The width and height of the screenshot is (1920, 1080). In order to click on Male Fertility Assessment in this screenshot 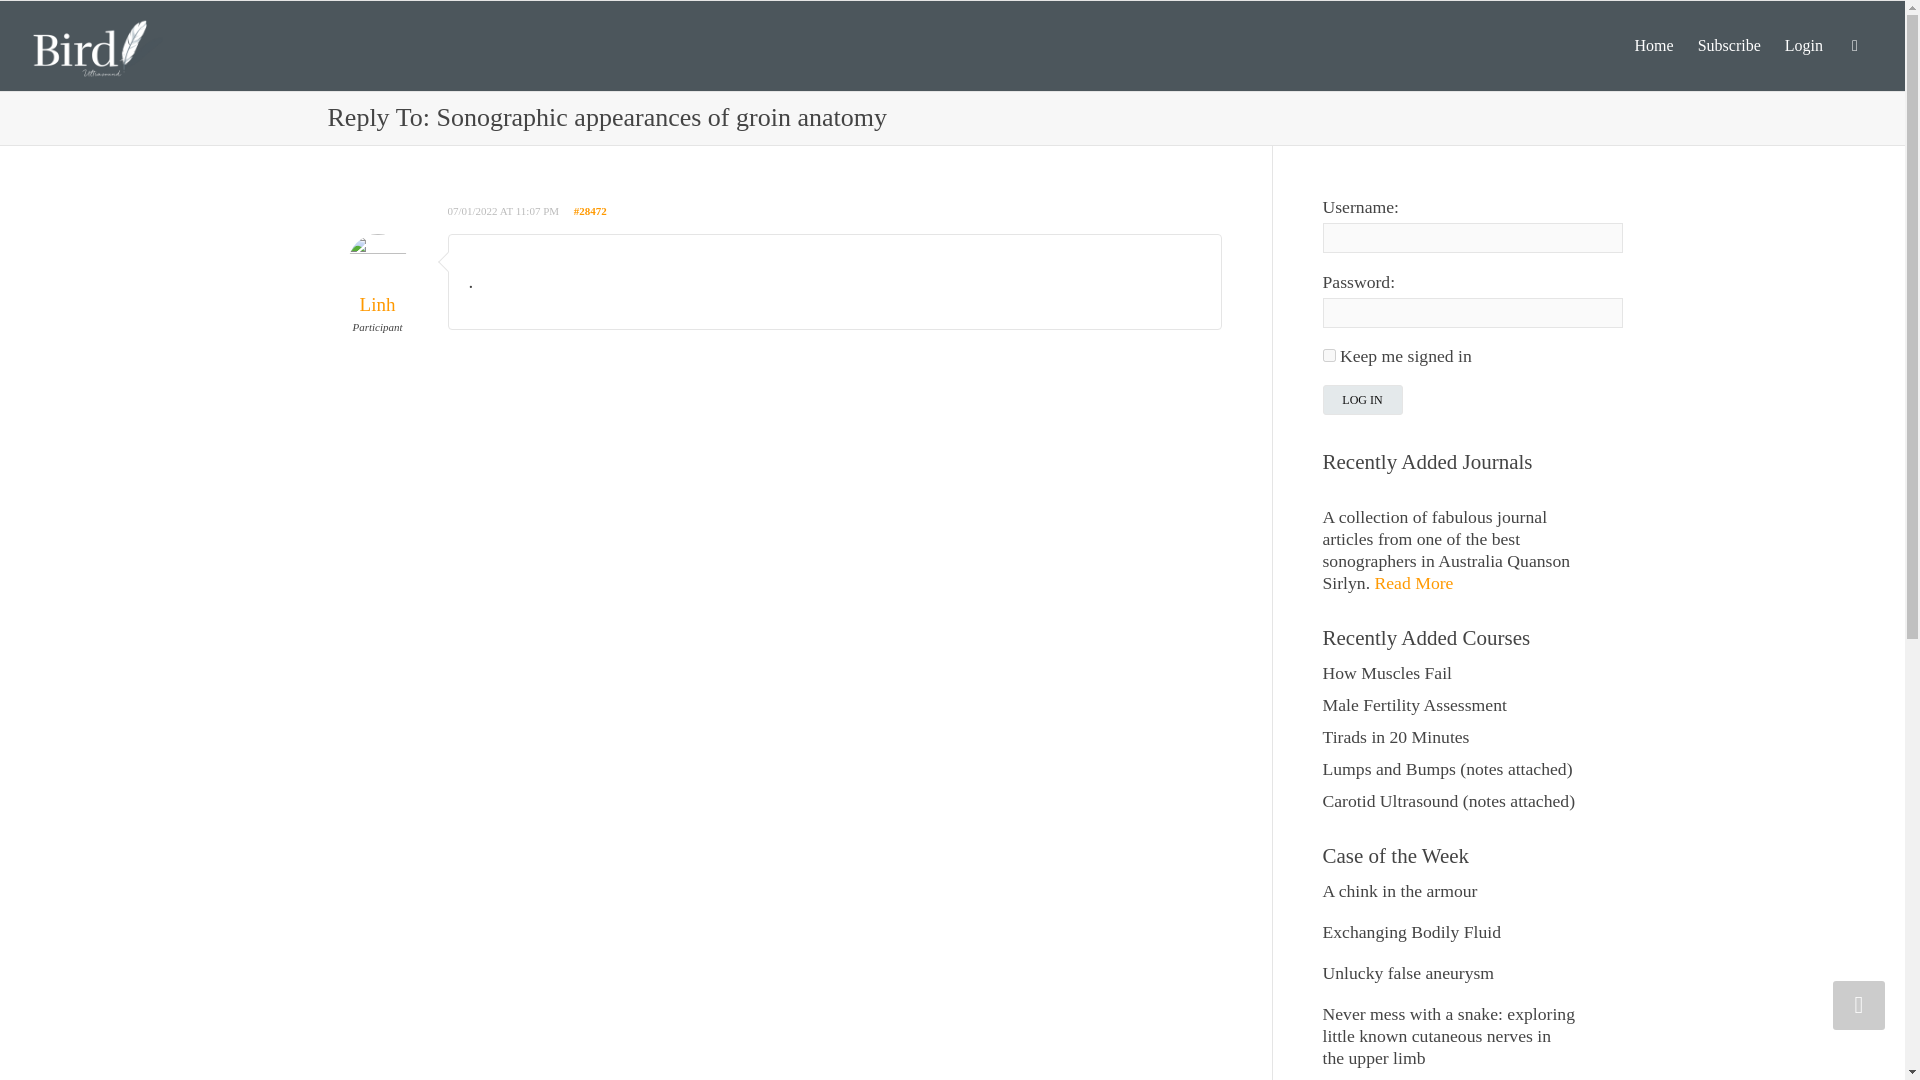, I will do `click(1414, 704)`.